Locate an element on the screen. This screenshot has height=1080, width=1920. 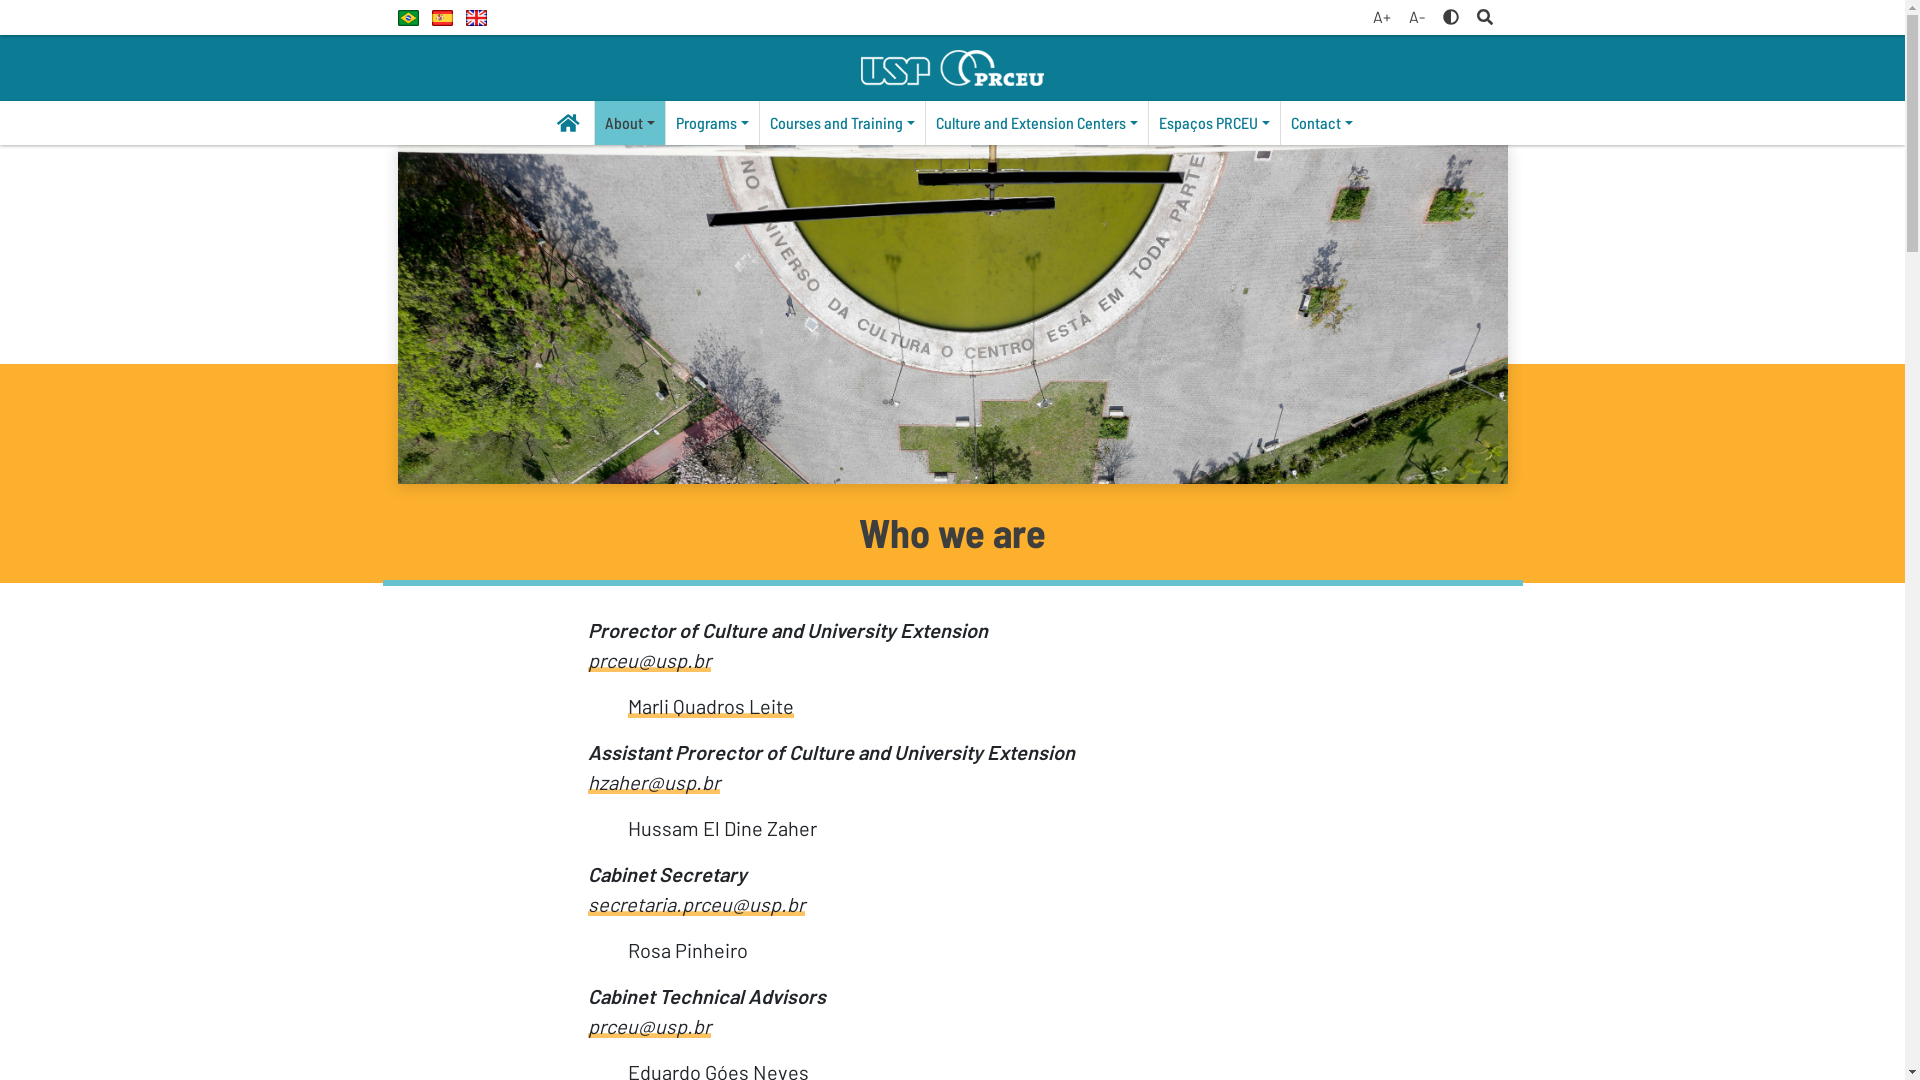
Programs is located at coordinates (712, 123).